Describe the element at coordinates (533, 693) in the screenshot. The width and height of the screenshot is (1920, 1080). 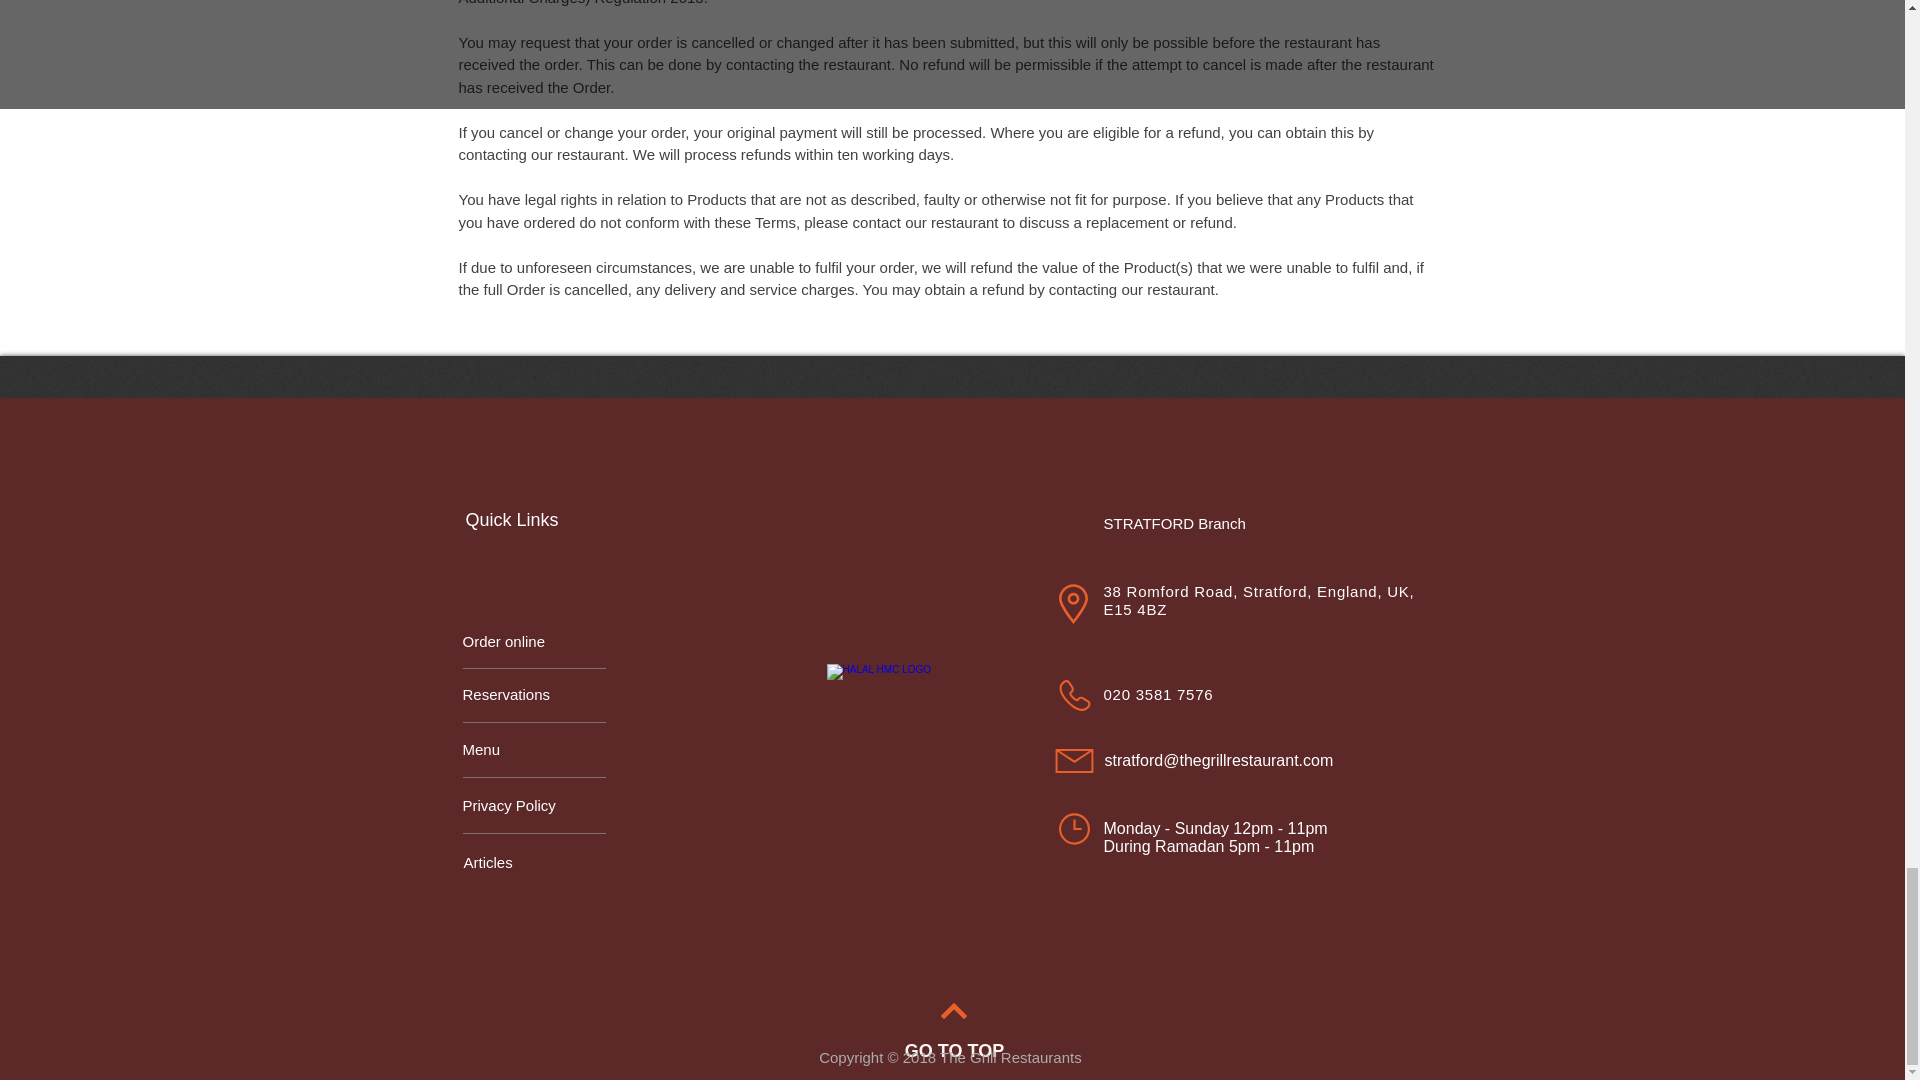
I see `Reservations` at that location.